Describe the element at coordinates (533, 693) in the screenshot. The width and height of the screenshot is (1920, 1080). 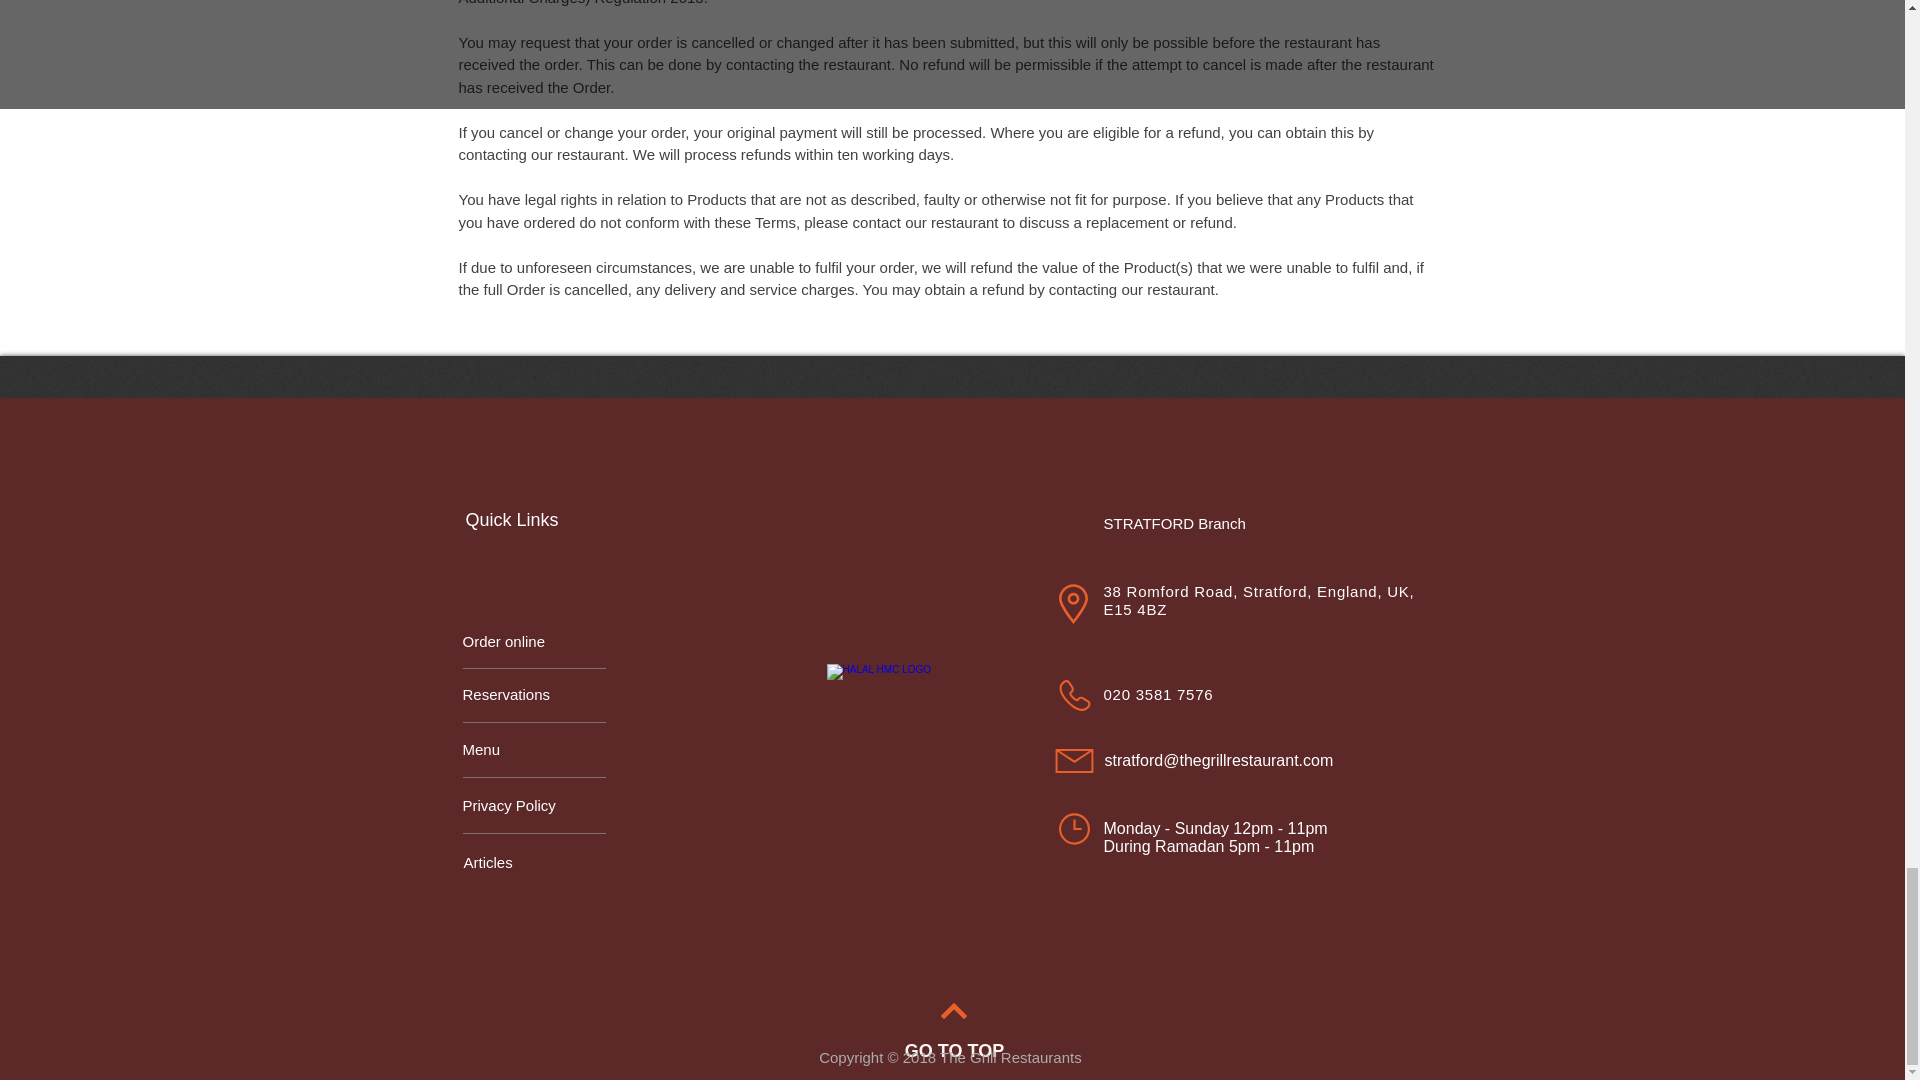
I see `Reservations` at that location.